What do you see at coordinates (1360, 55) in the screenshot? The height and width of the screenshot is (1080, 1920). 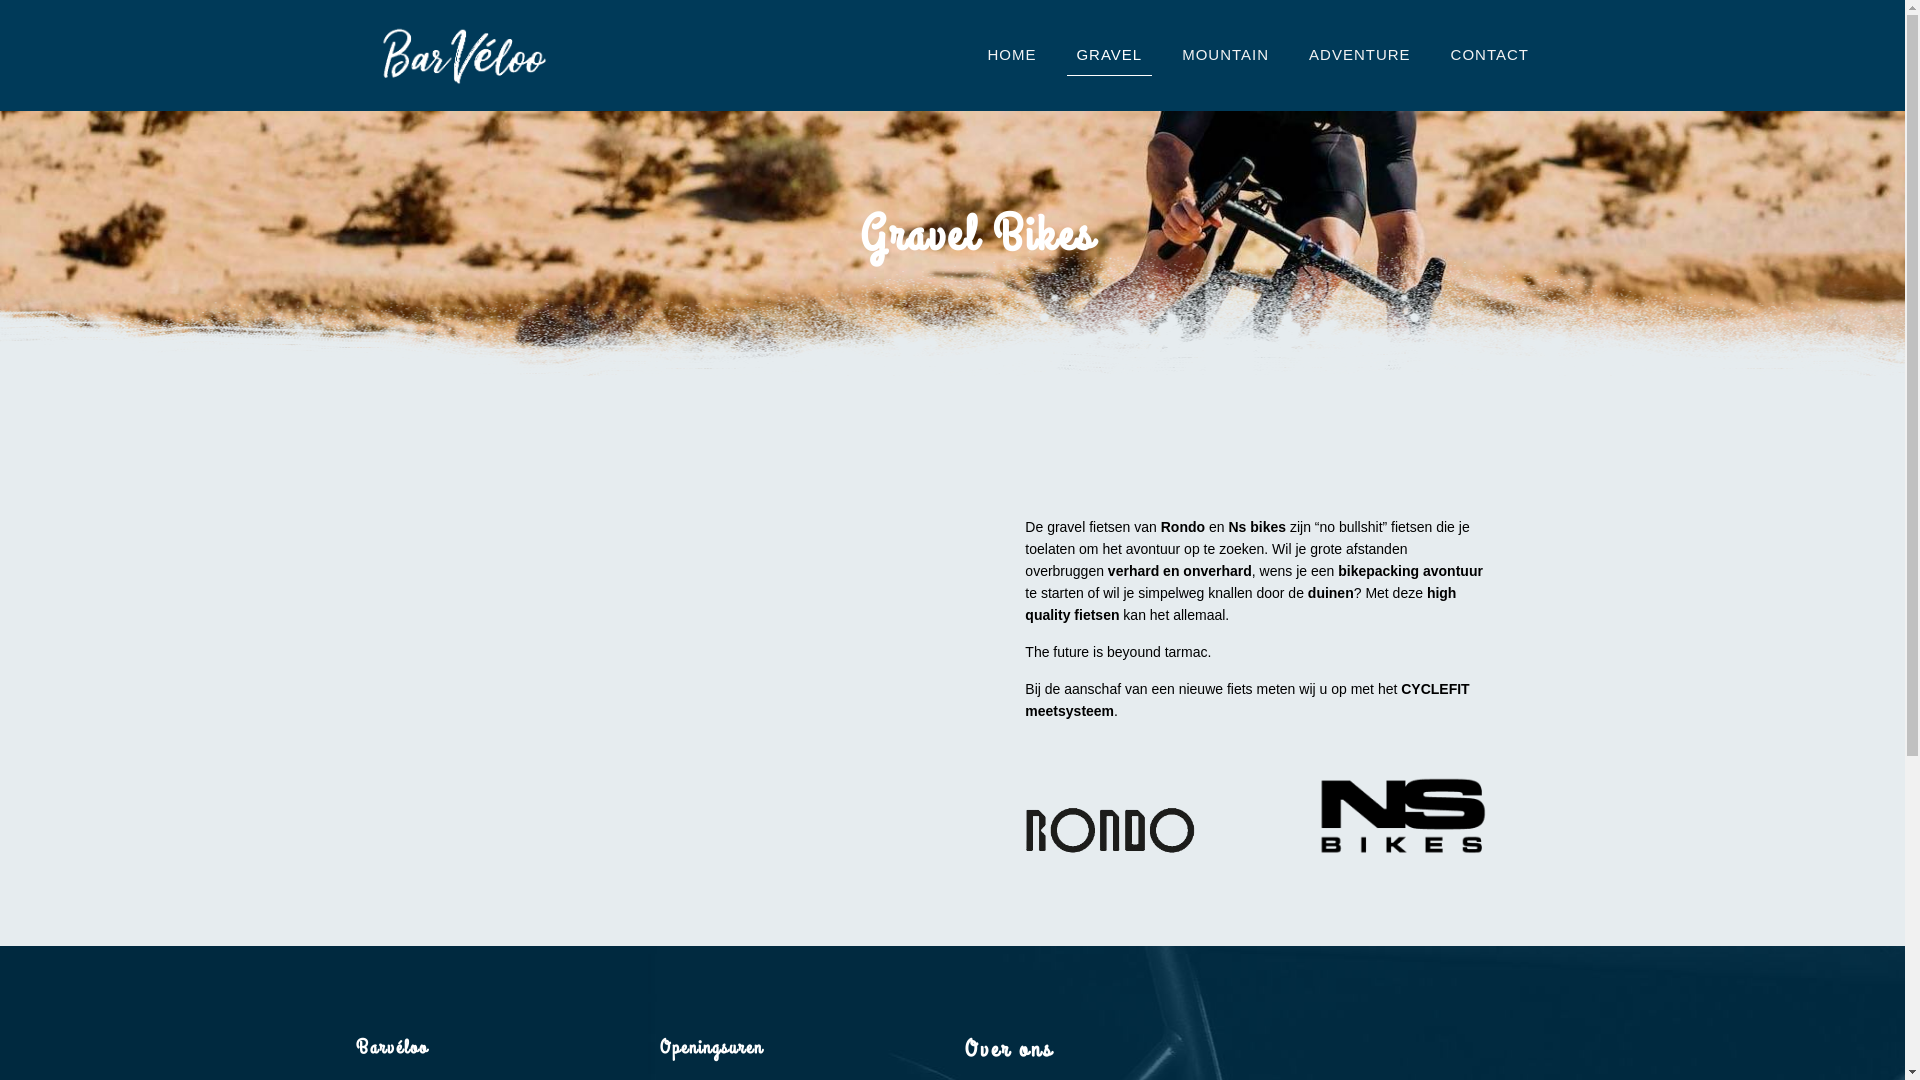 I see `ADVENTURE` at bounding box center [1360, 55].